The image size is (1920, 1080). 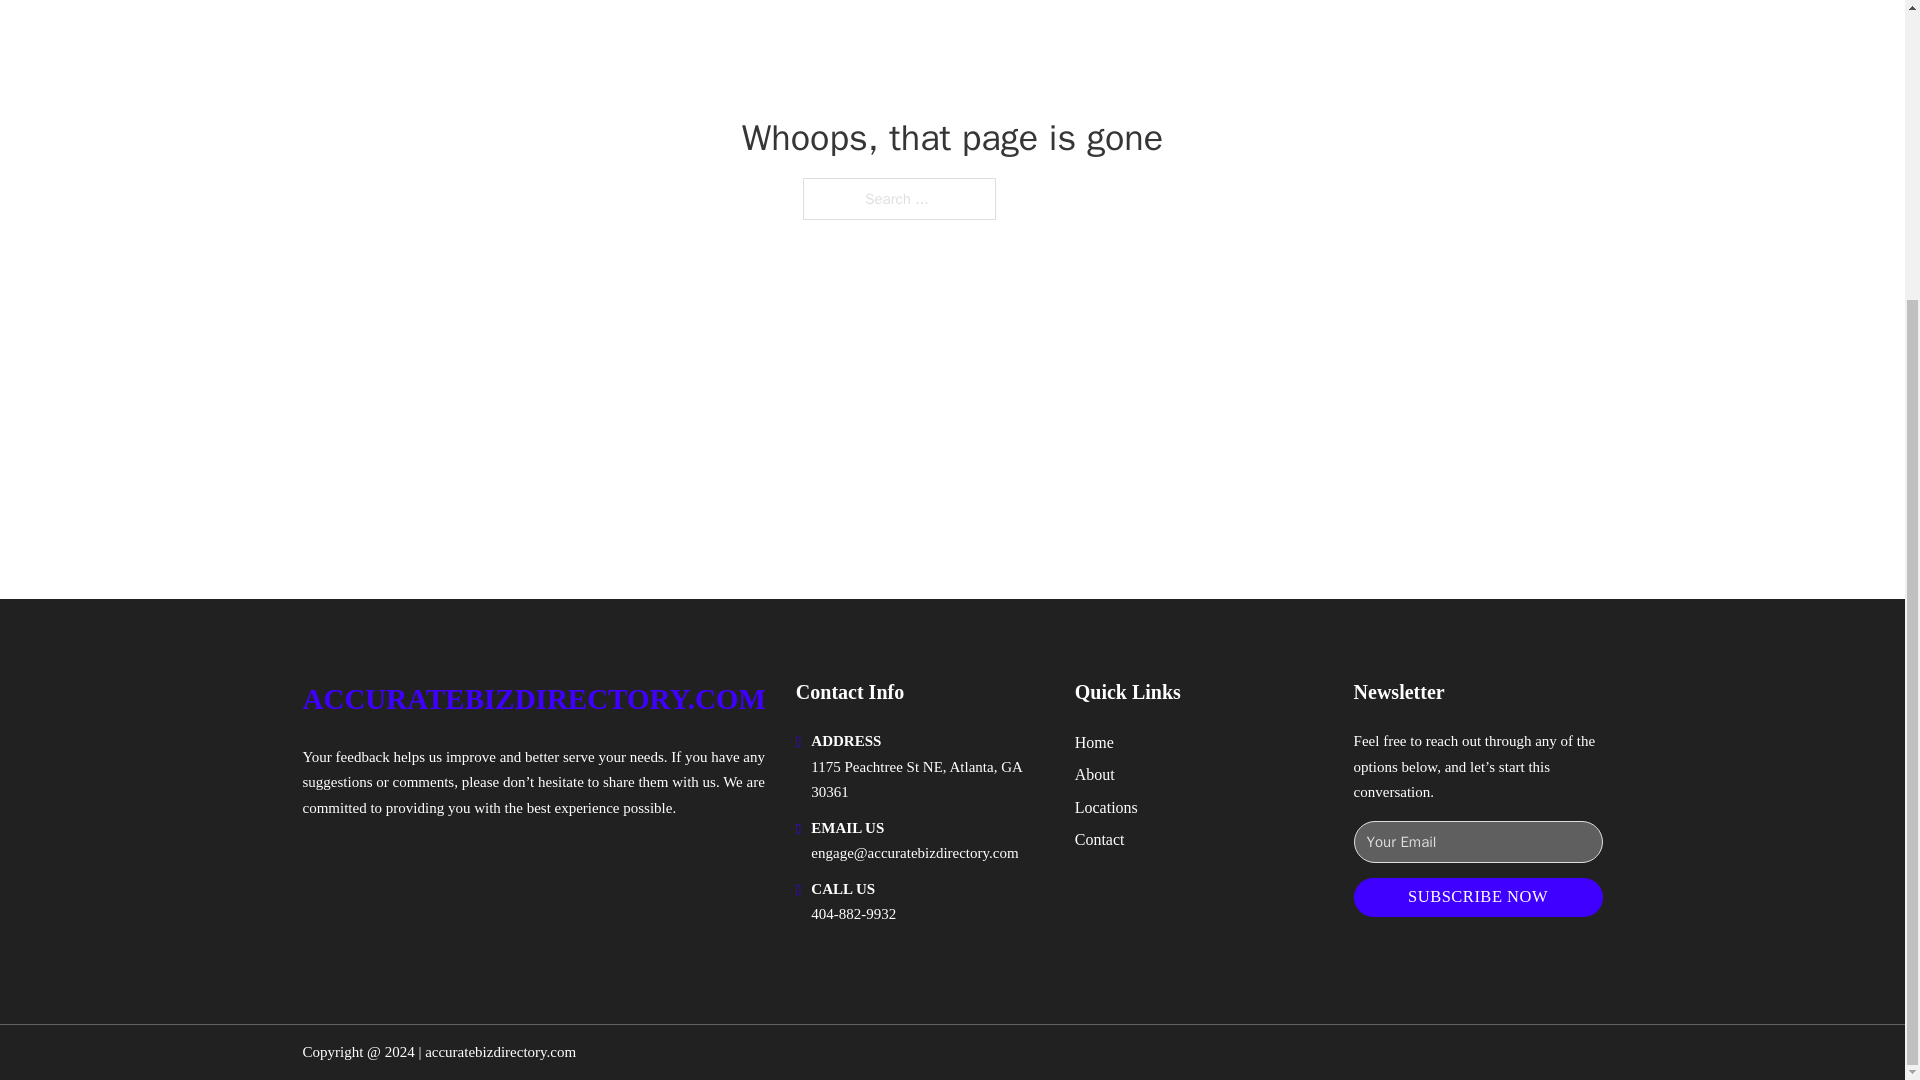 What do you see at coordinates (532, 699) in the screenshot?
I see `ACCURATEBIZDIRECTORY.COM` at bounding box center [532, 699].